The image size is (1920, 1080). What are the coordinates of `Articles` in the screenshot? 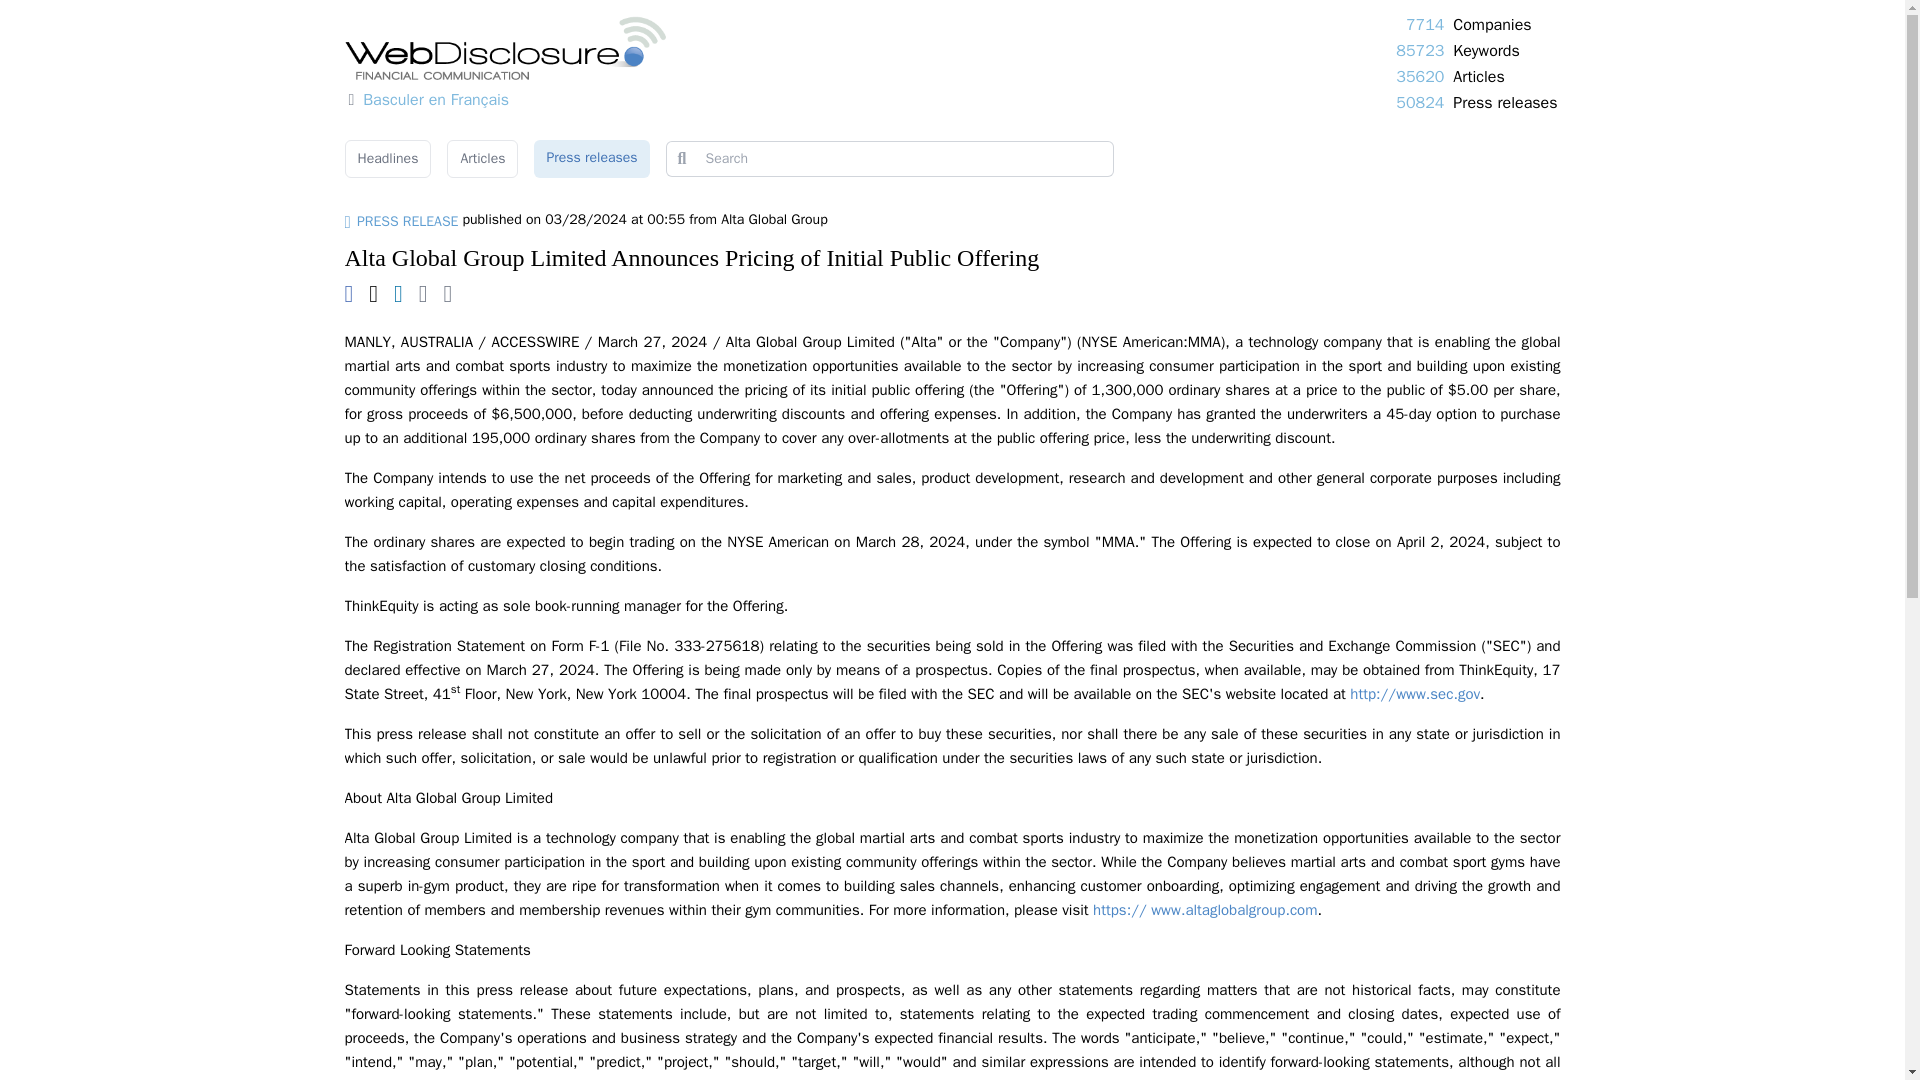 It's located at (1478, 76).